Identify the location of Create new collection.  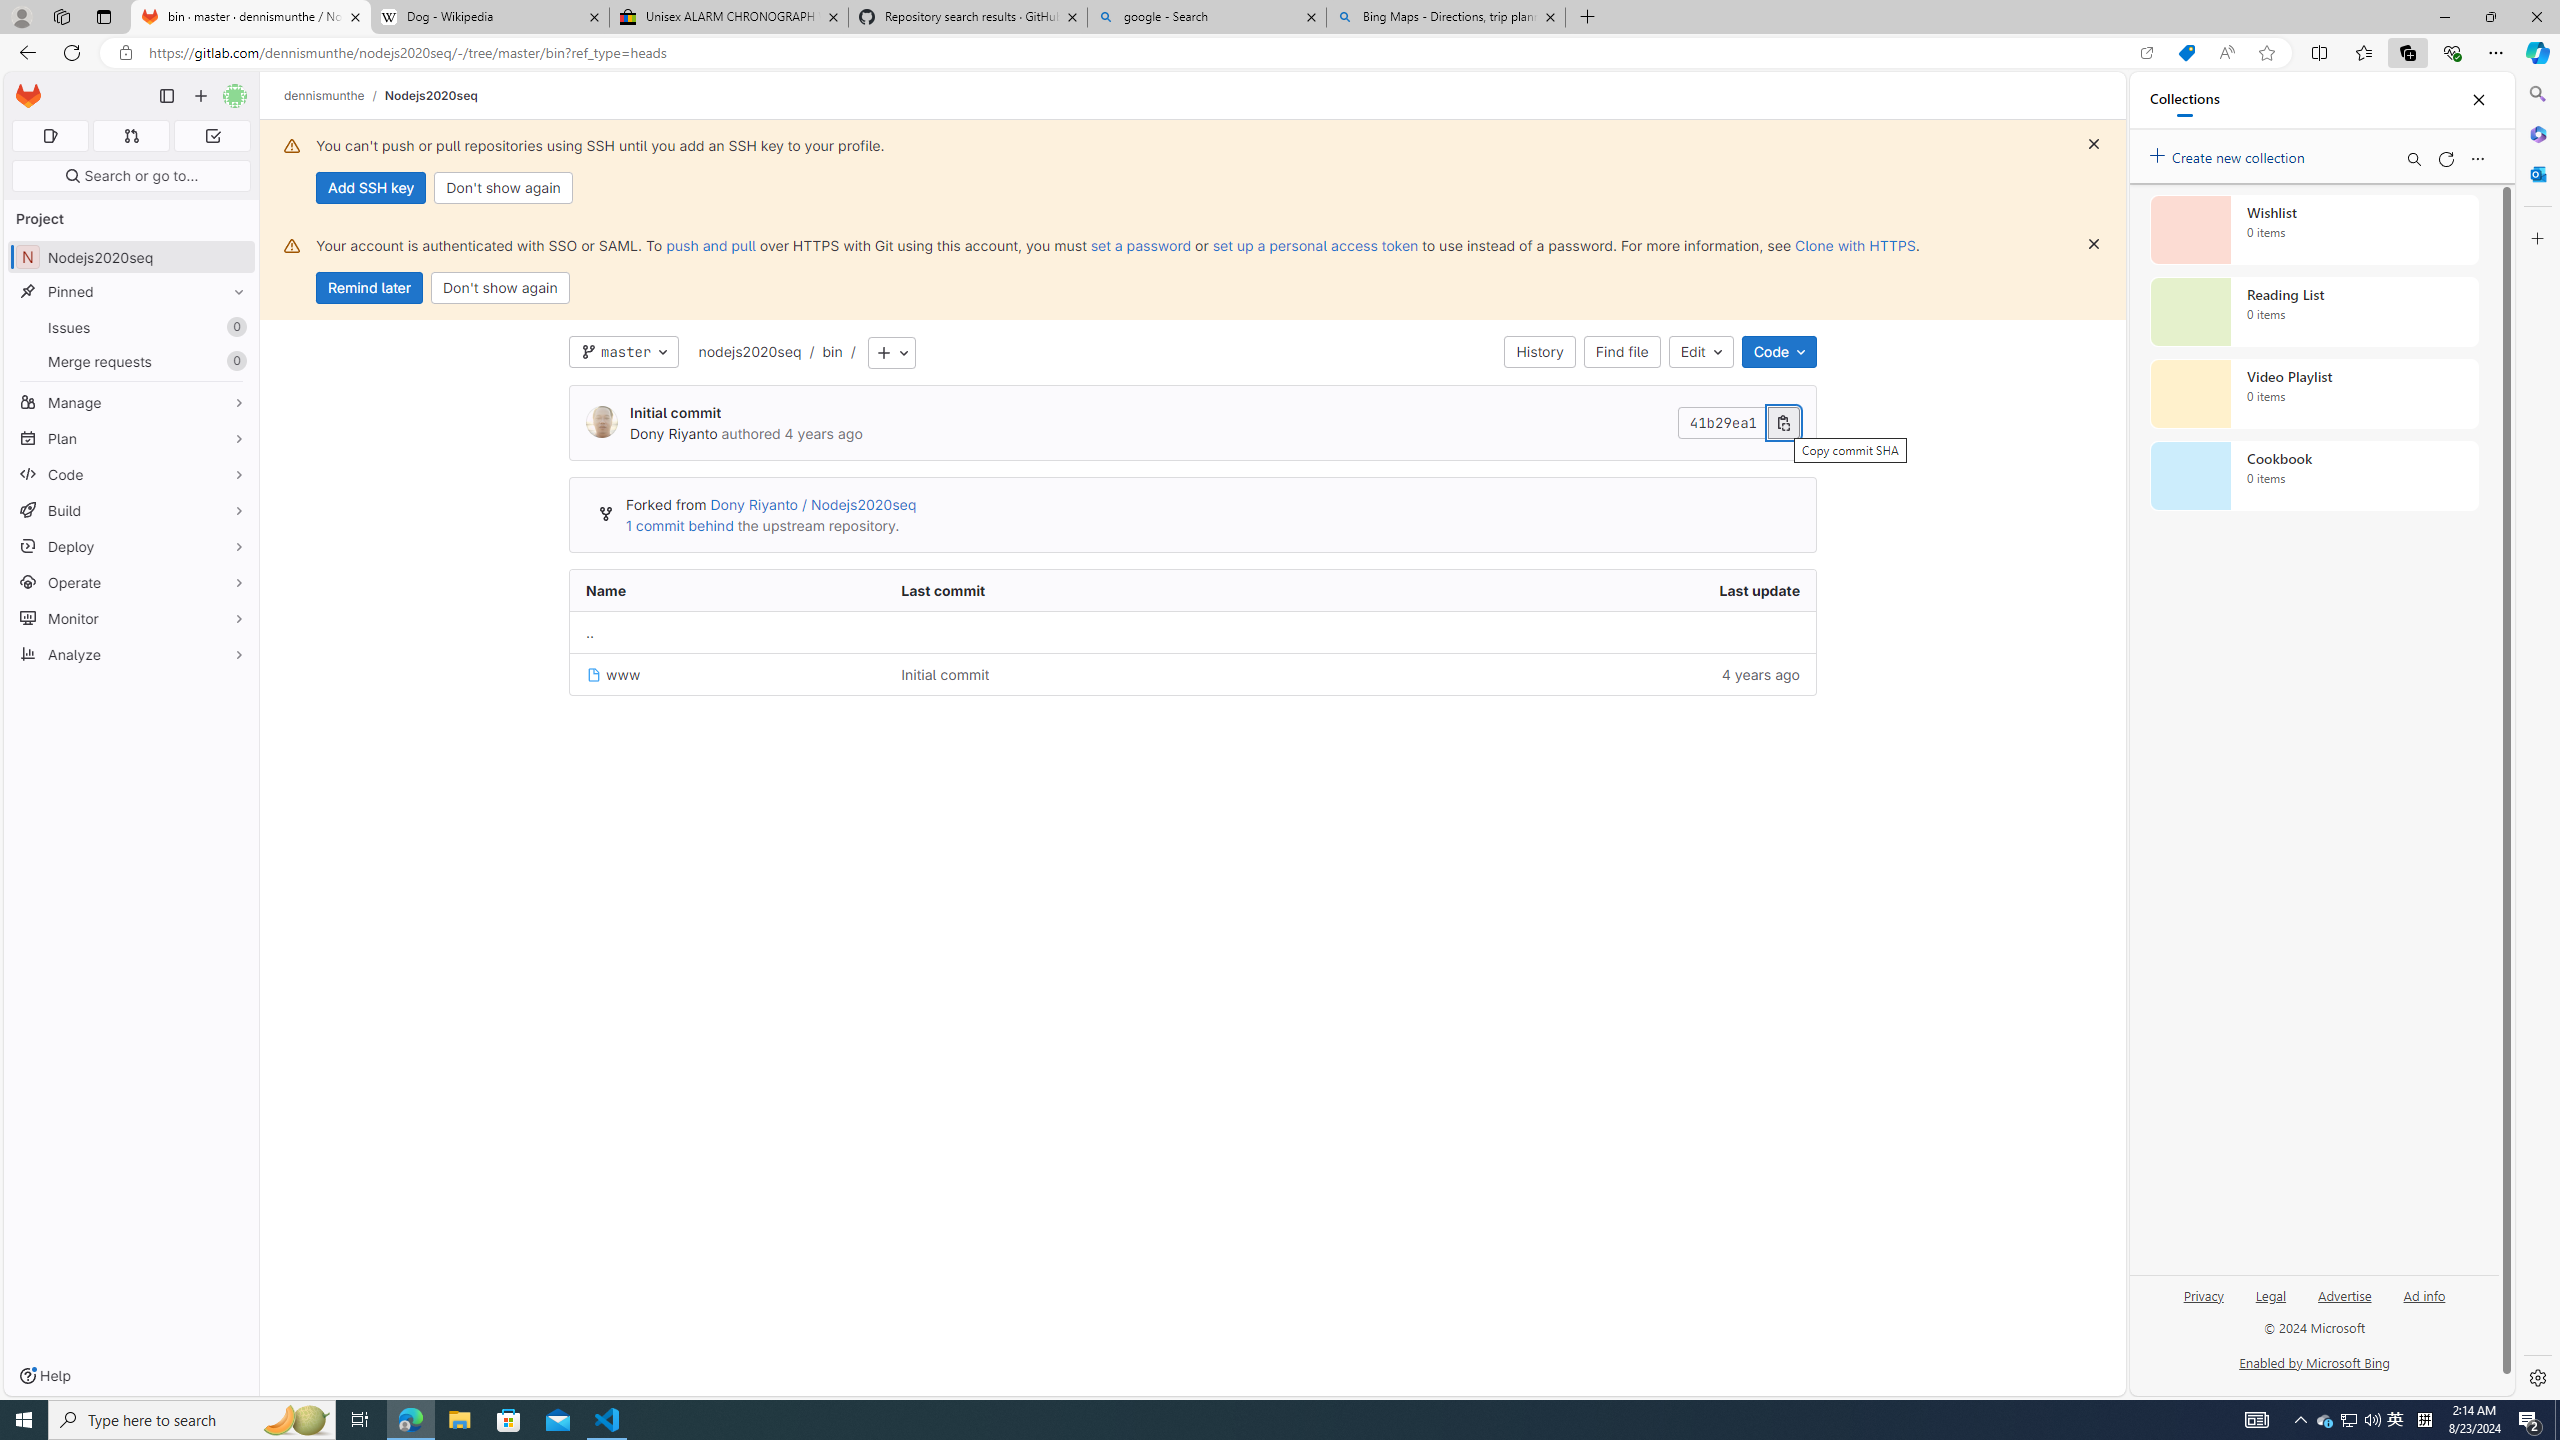
(2230, 154).